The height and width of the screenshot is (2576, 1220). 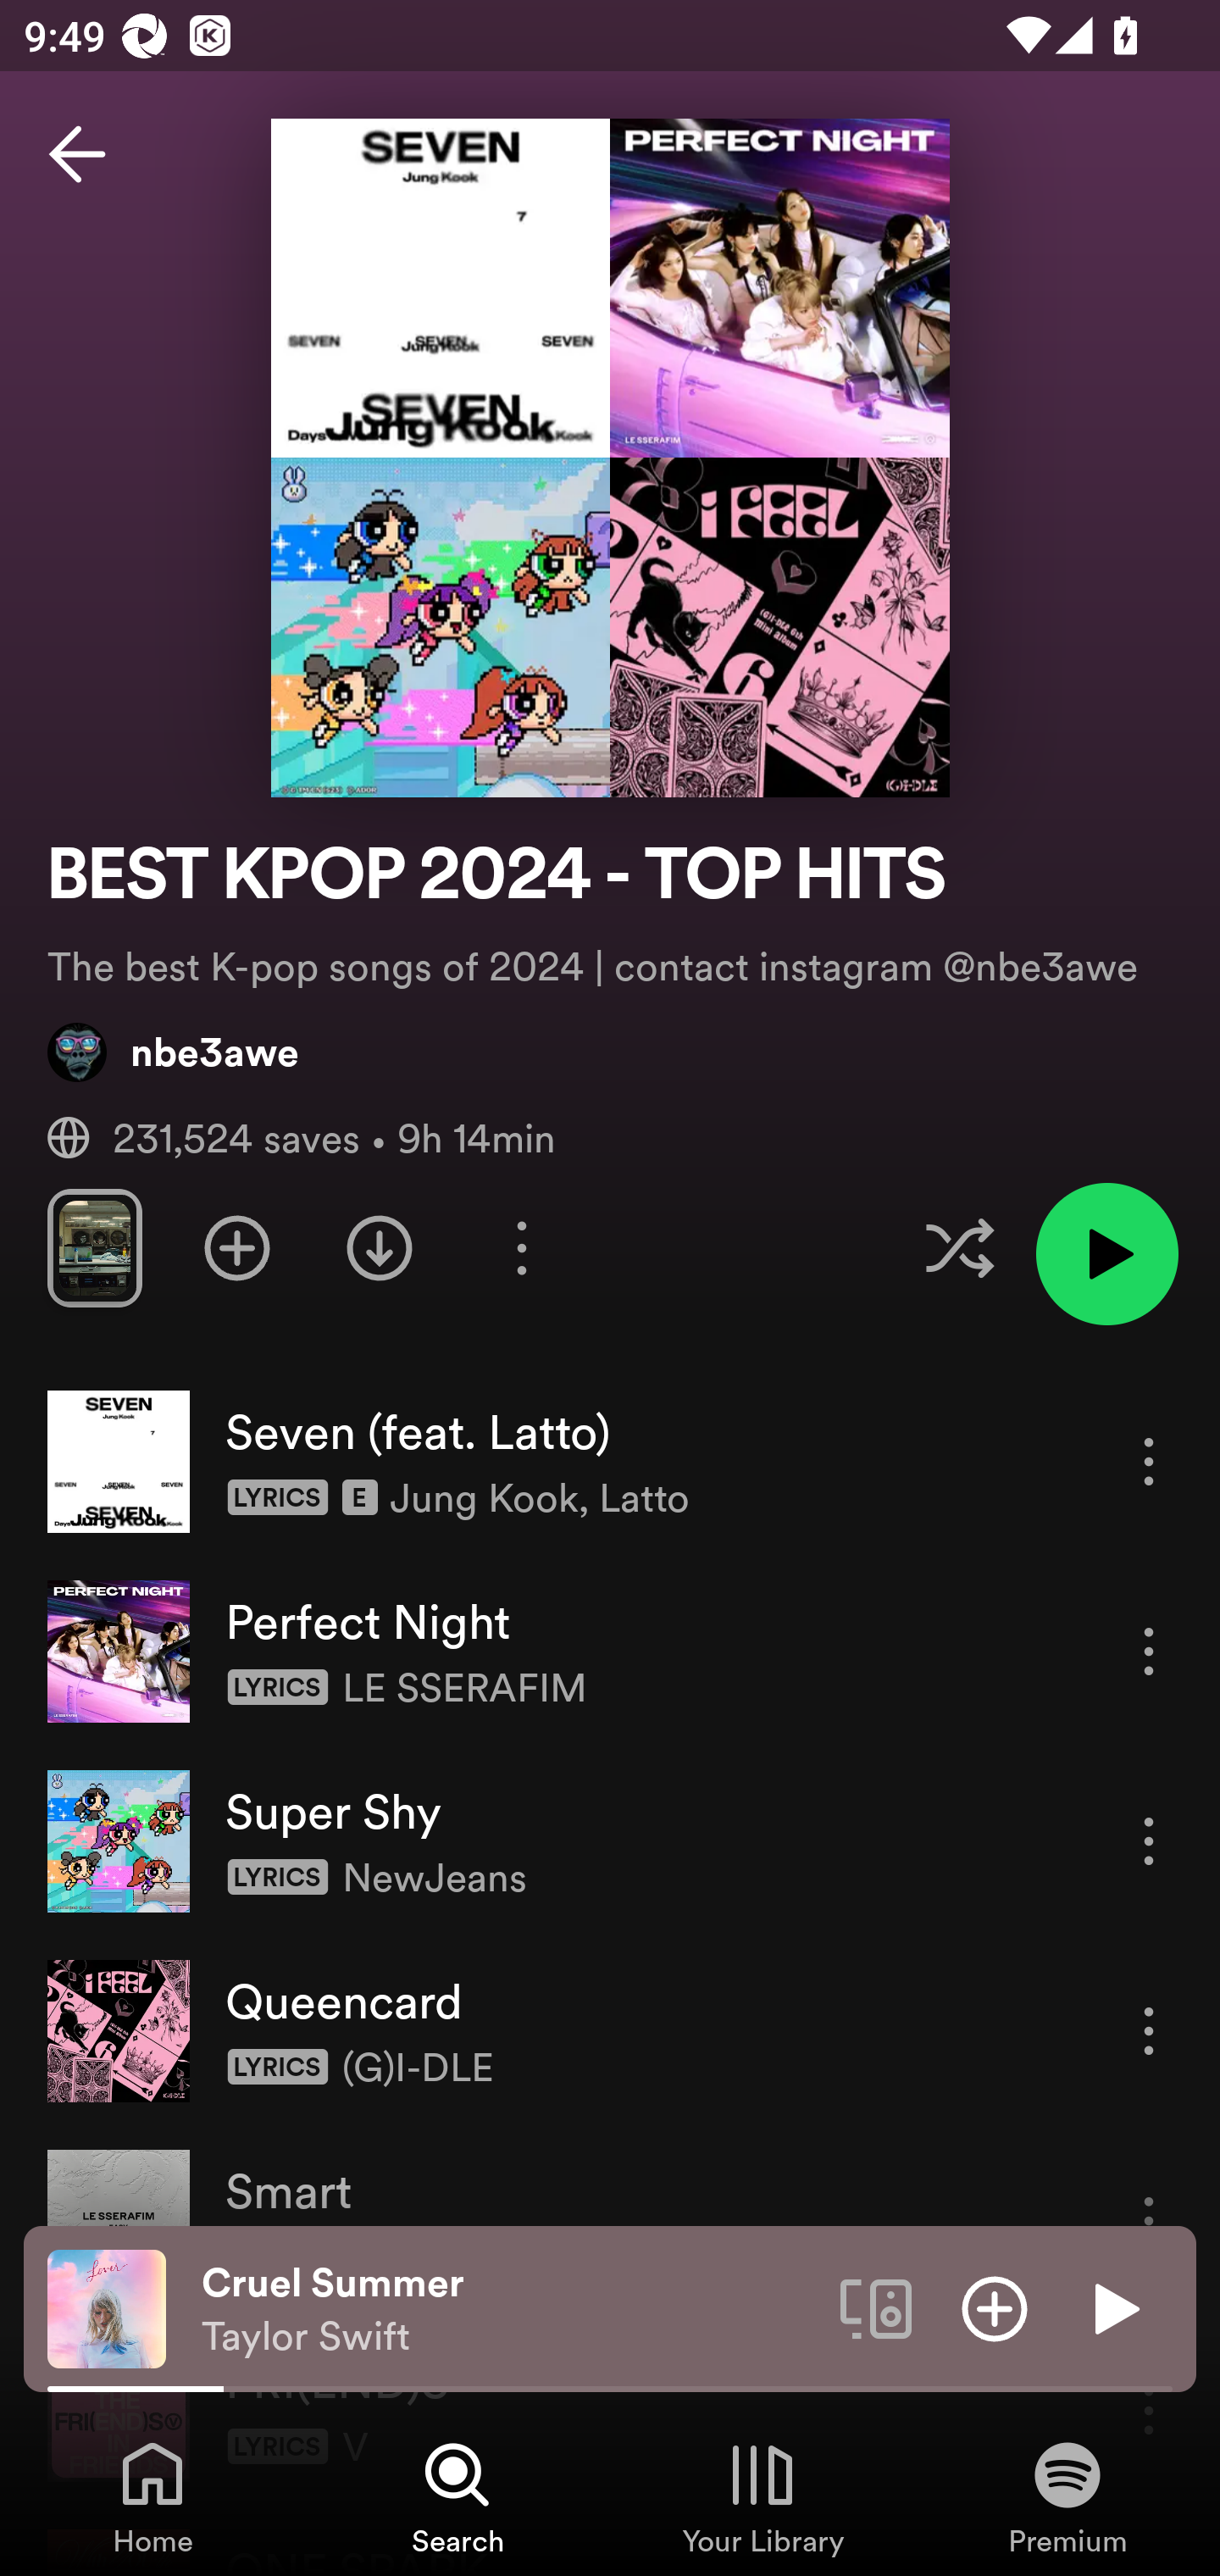 I want to click on Add item, so click(x=995, y=2307).